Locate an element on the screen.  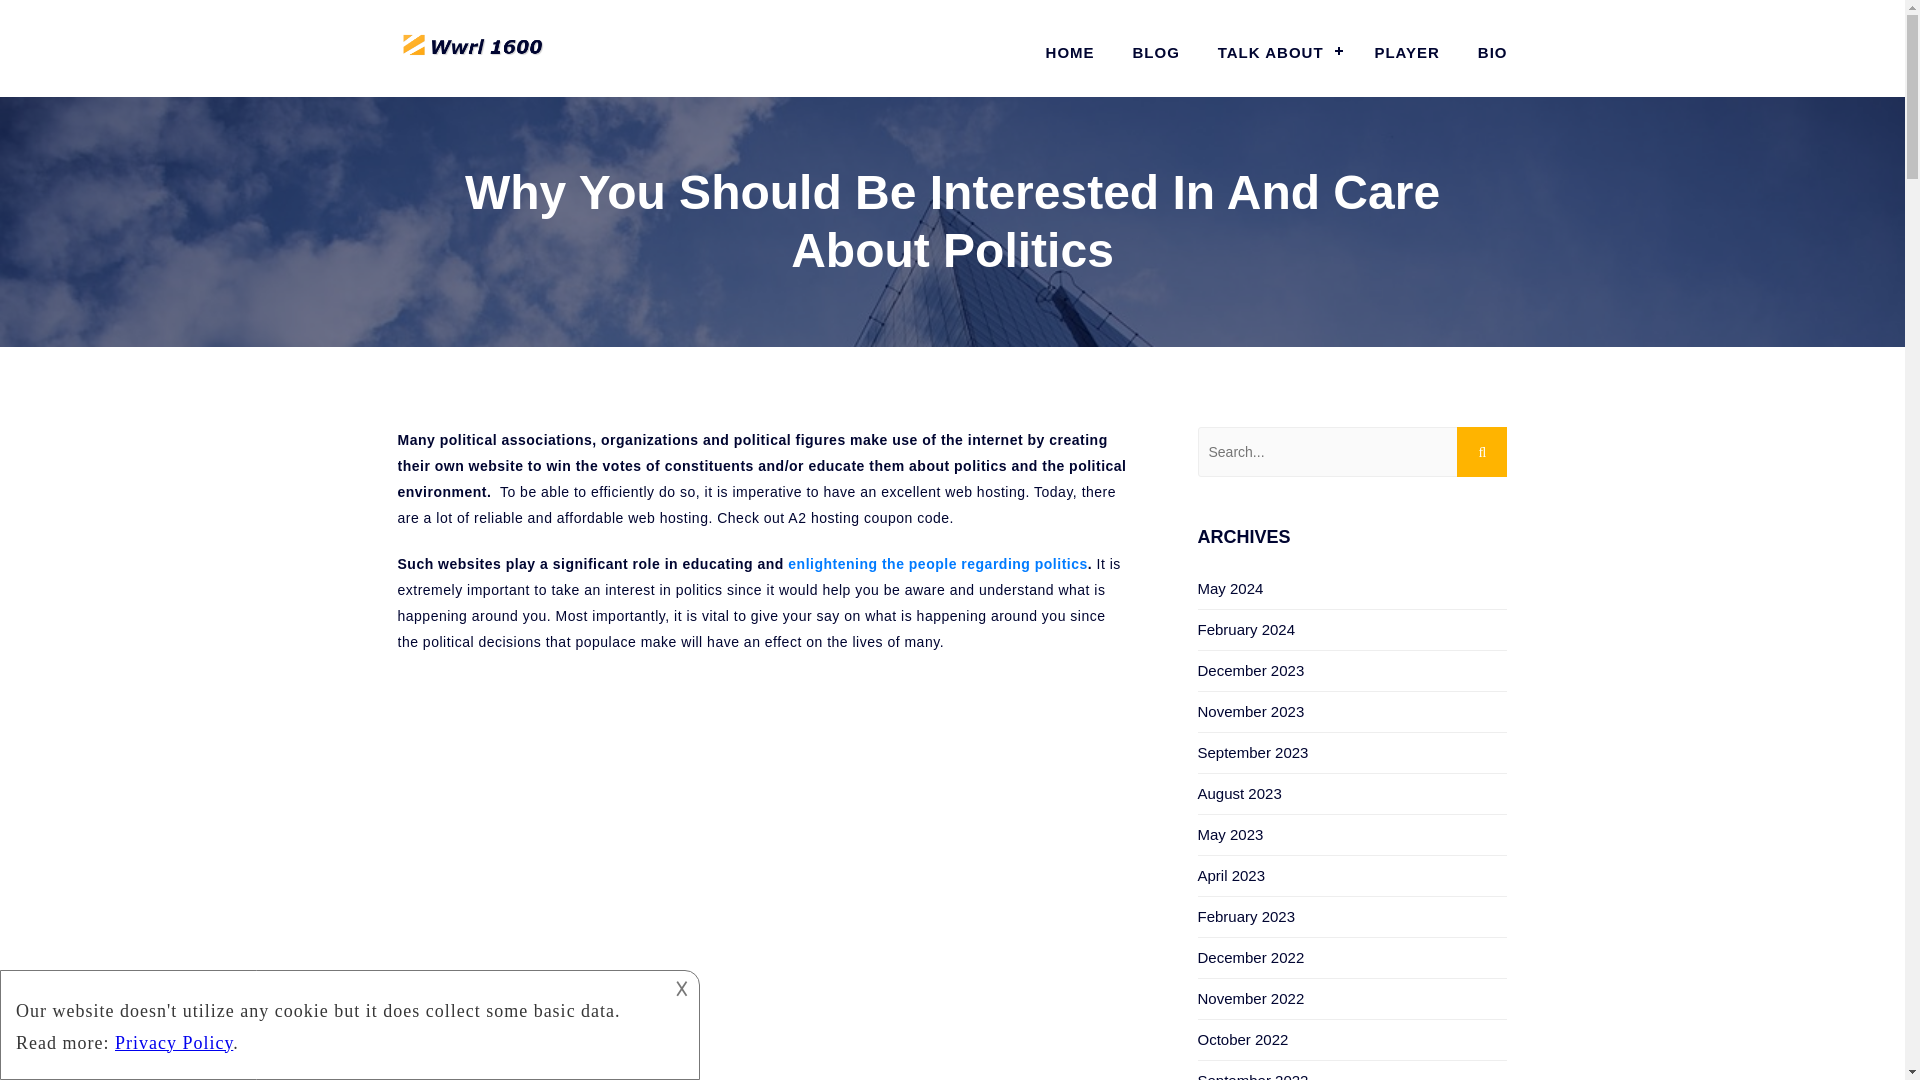
HOME is located at coordinates (1070, 52).